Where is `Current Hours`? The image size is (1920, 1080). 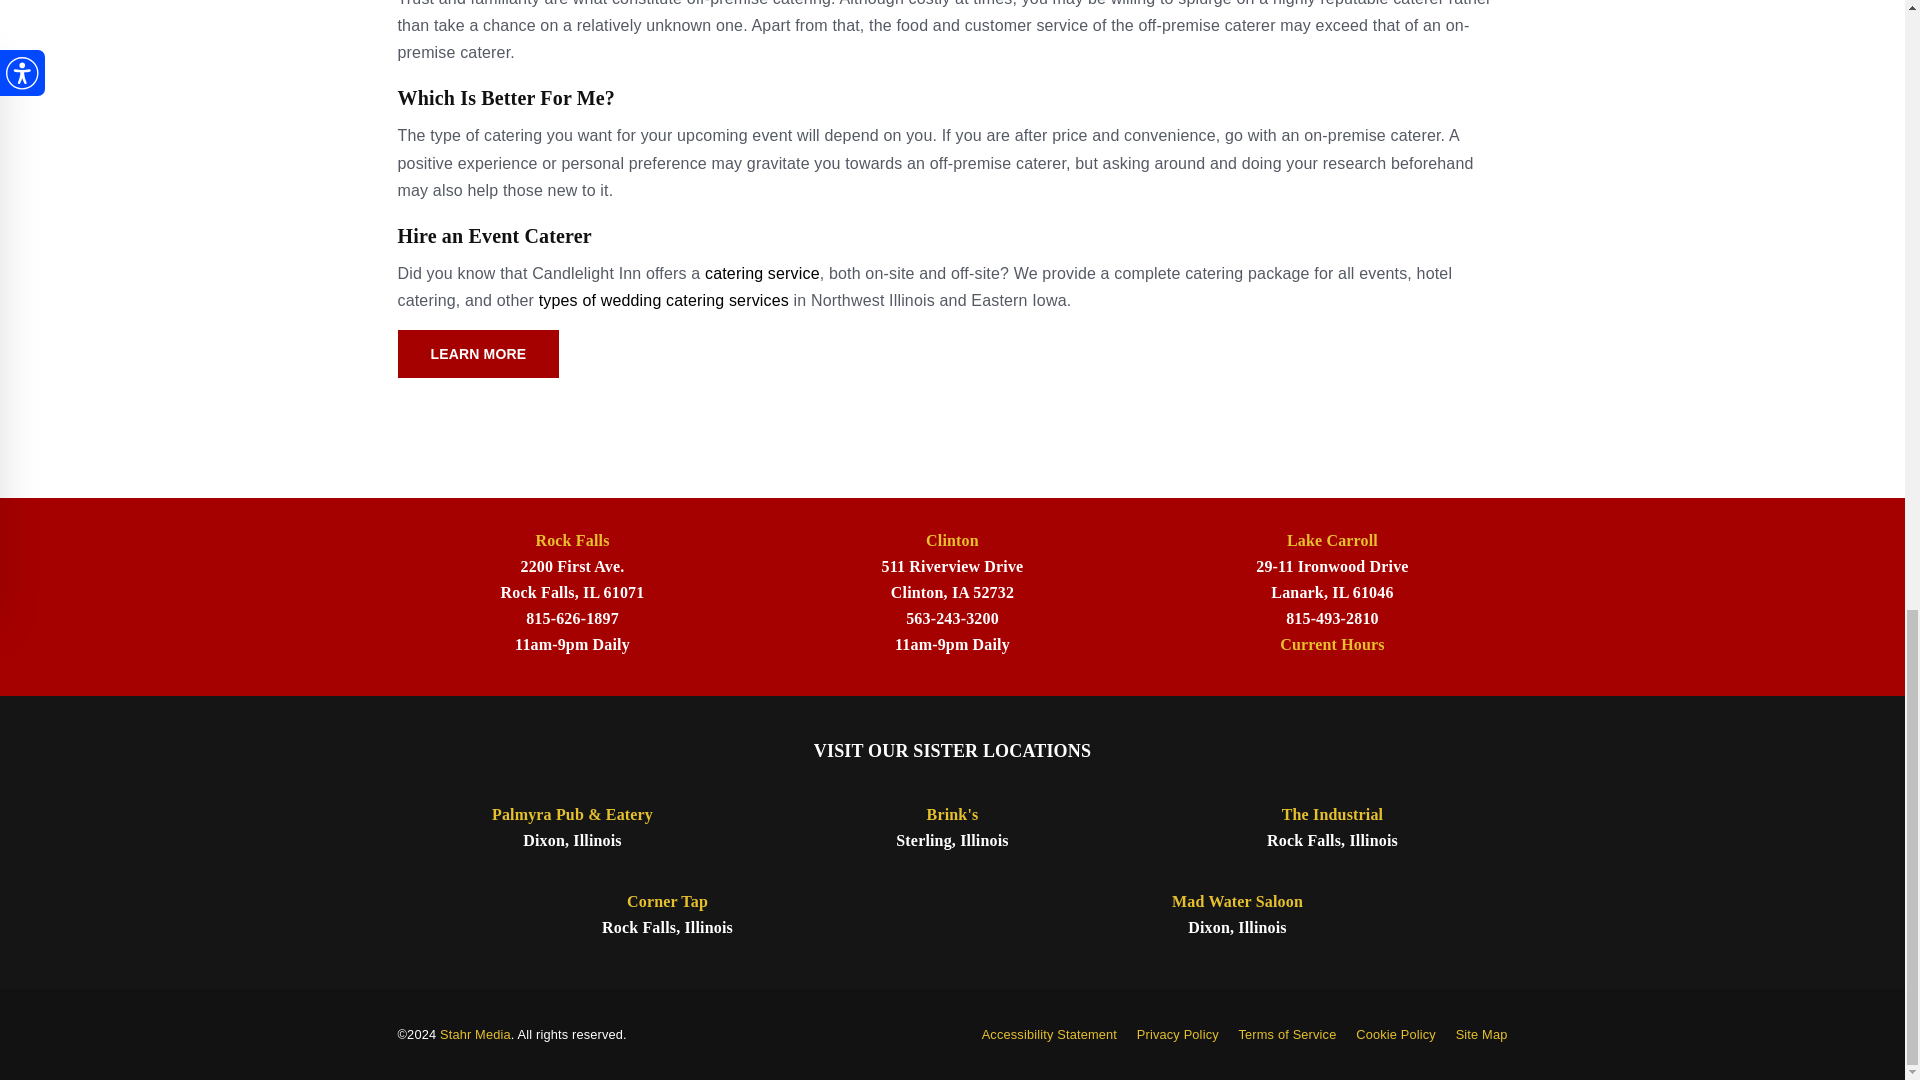
Current Hours is located at coordinates (1332, 644).